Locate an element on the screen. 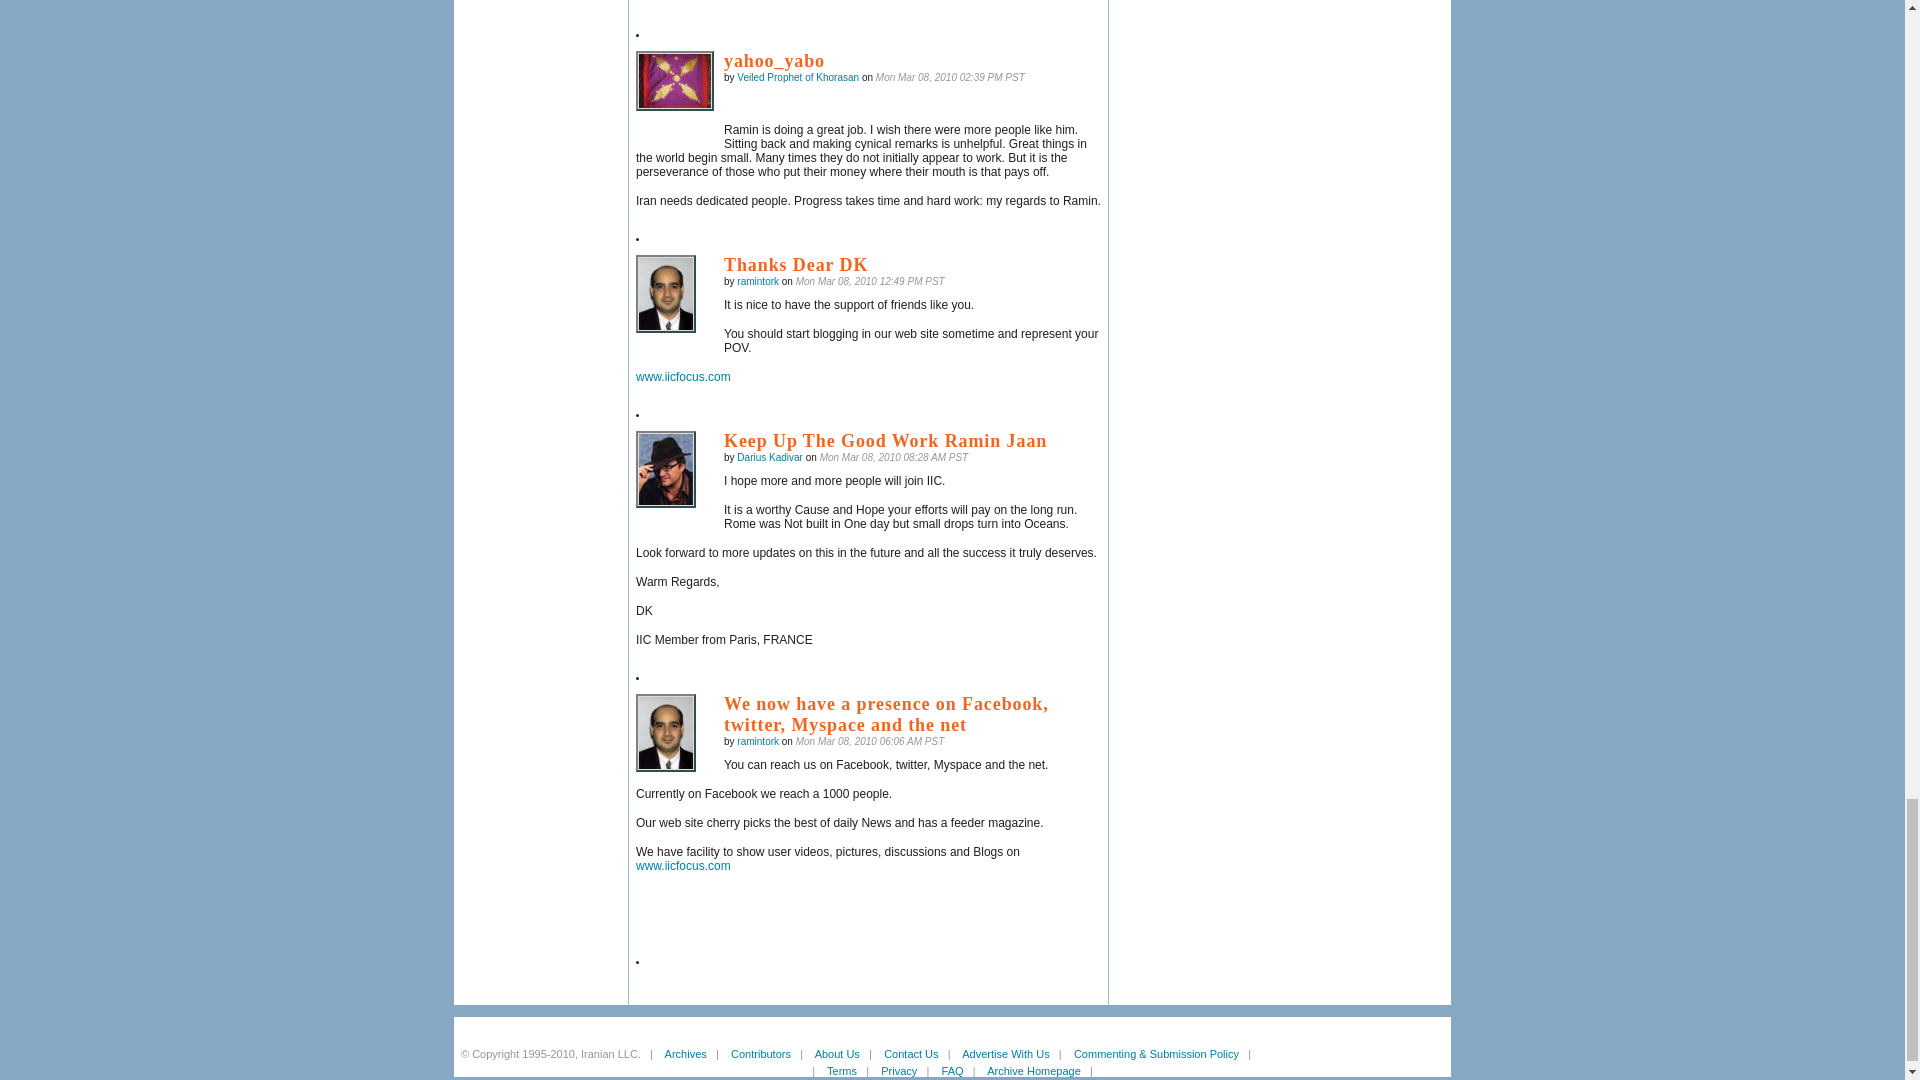 The height and width of the screenshot is (1080, 1920). Veiled Prophet of Khorasan is located at coordinates (674, 80).